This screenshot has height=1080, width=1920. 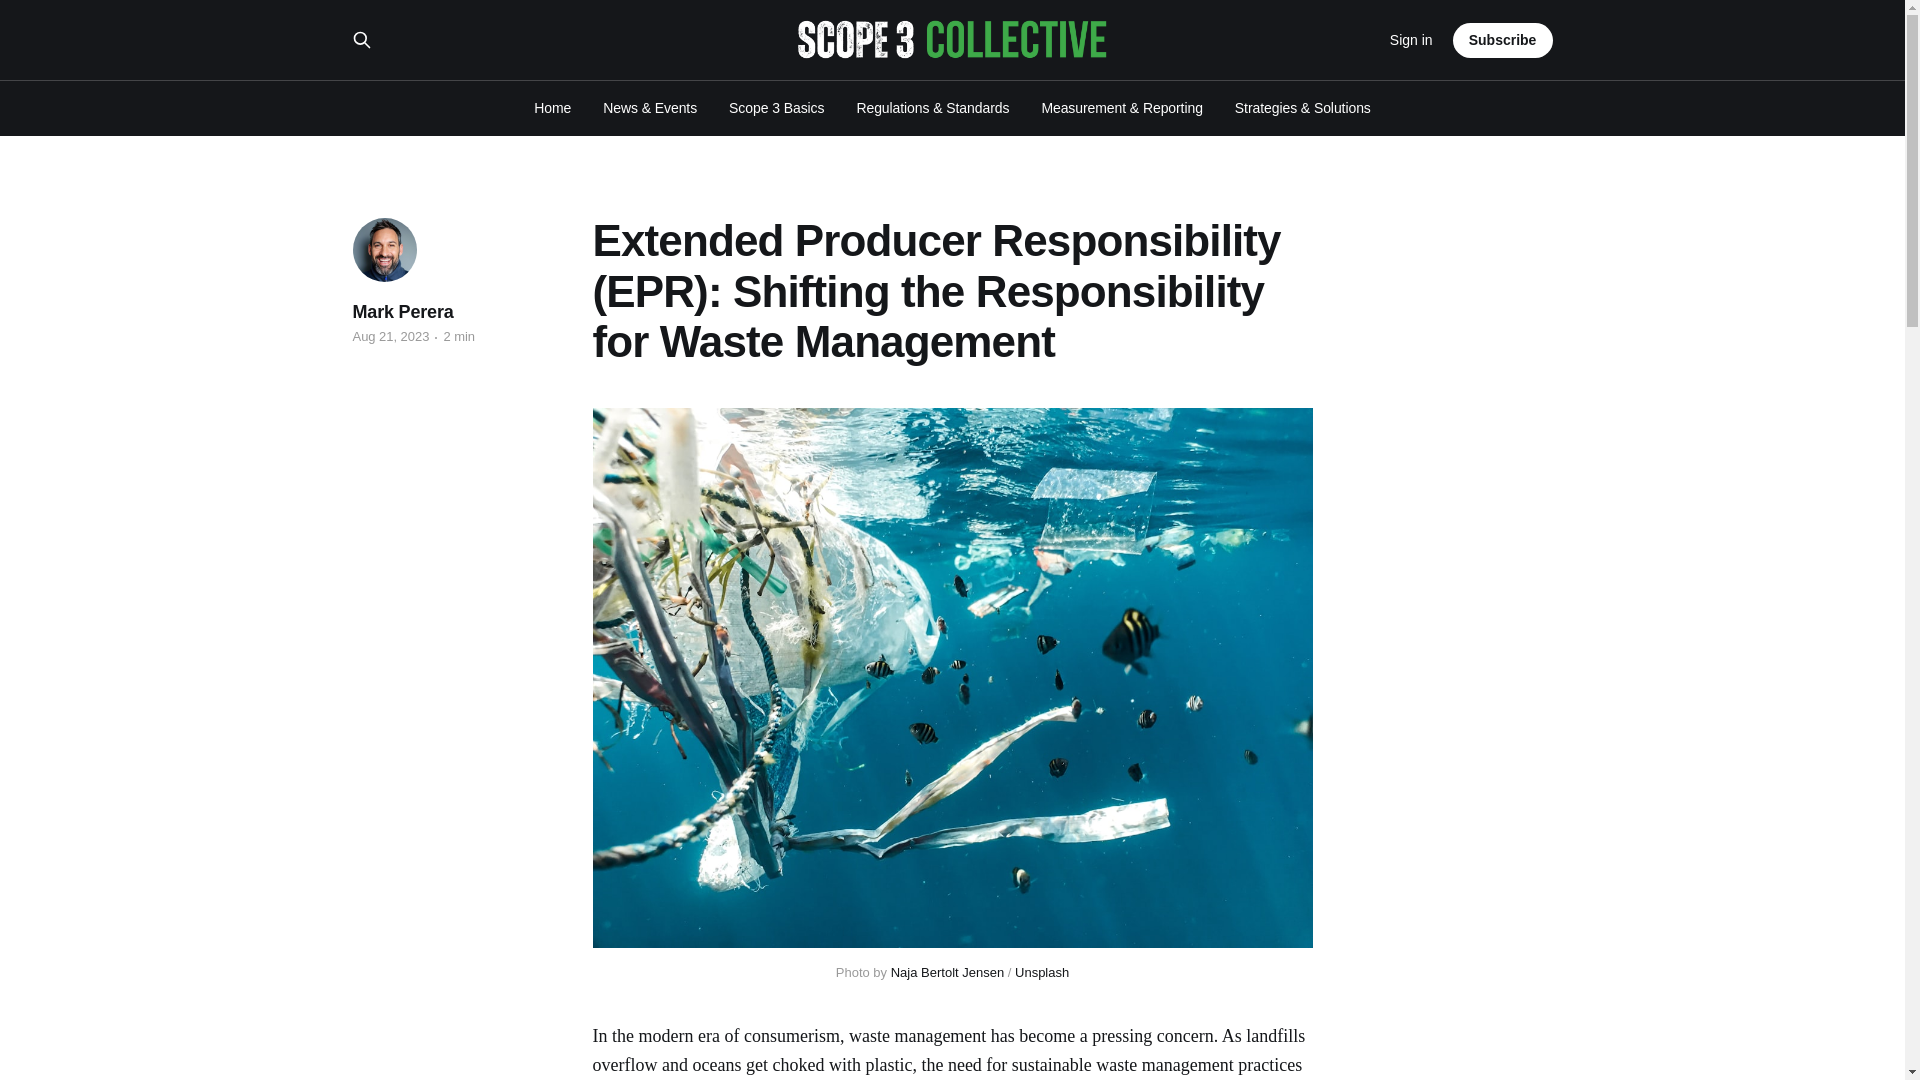 I want to click on Mark Perera, so click(x=402, y=312).